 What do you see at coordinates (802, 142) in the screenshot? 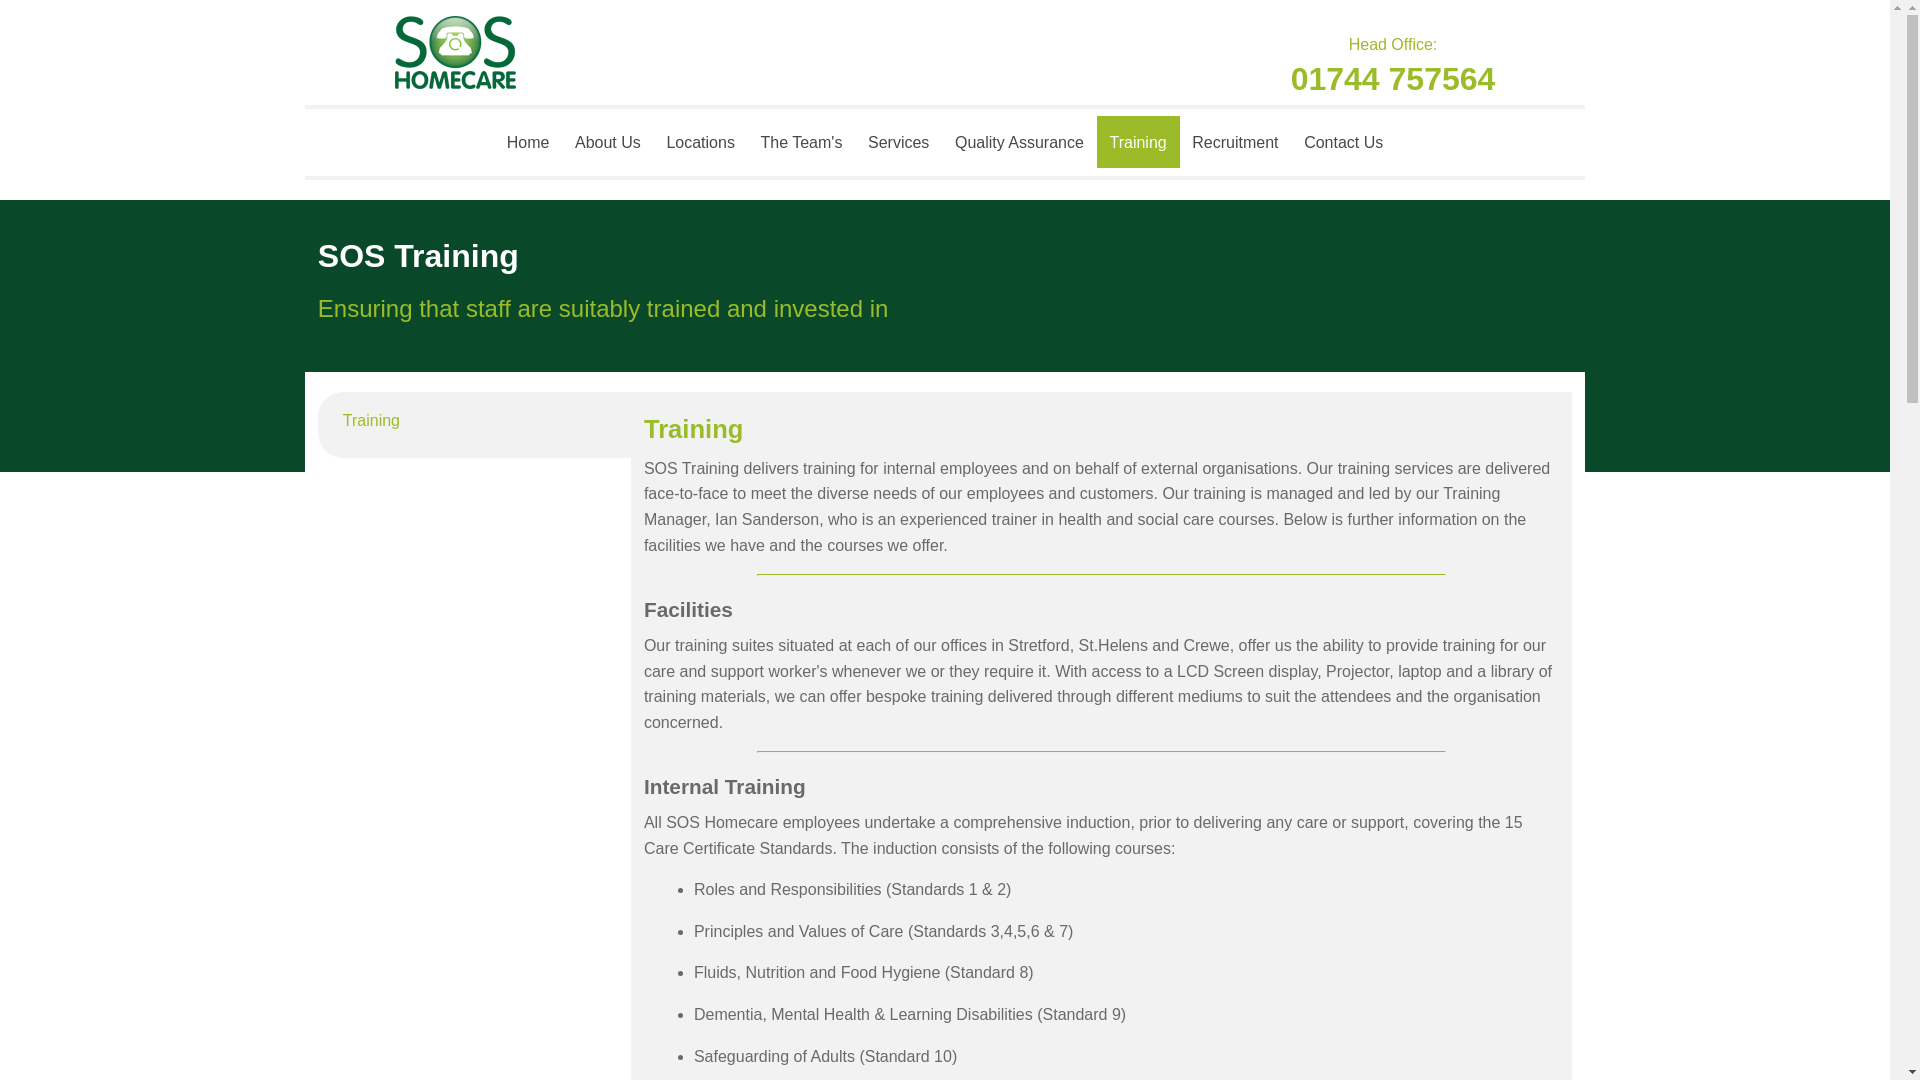
I see `The Team's` at bounding box center [802, 142].